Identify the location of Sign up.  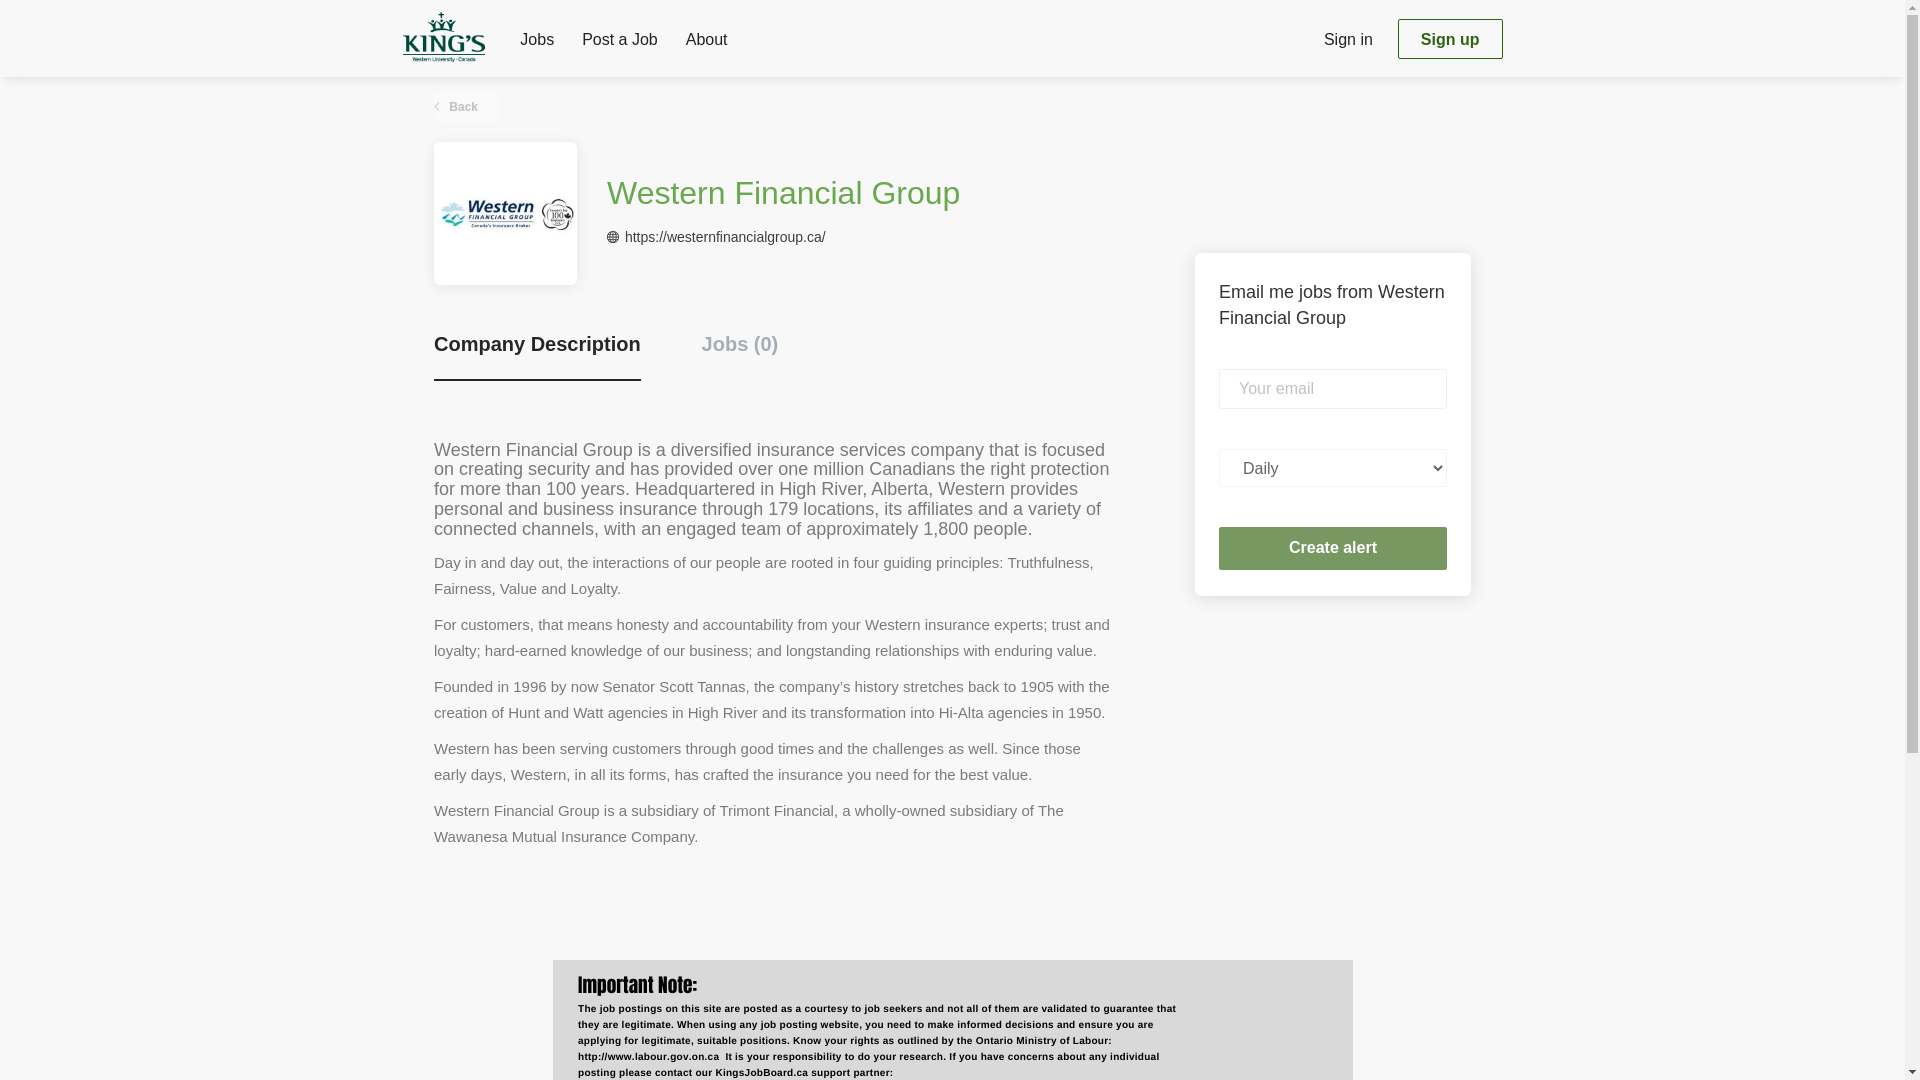
(1450, 39).